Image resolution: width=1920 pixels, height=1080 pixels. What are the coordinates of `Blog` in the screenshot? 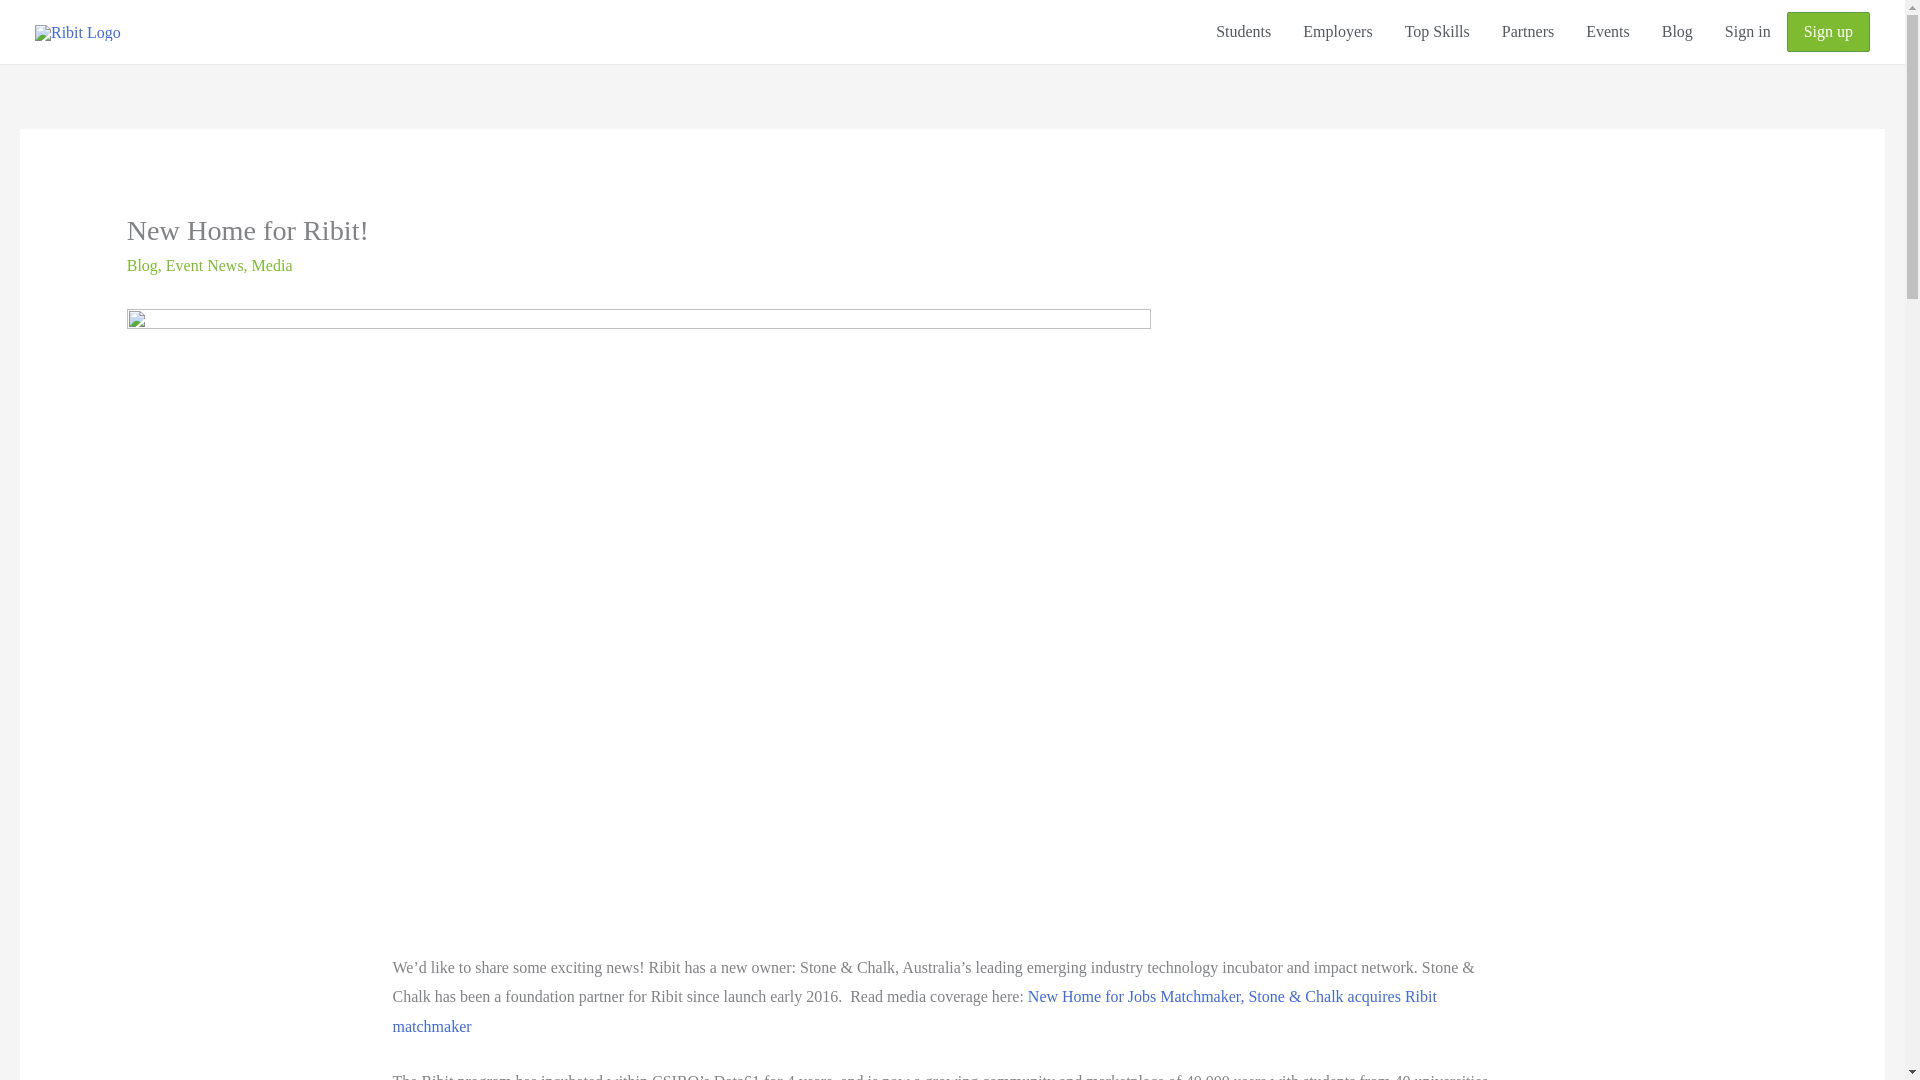 It's located at (1676, 32).